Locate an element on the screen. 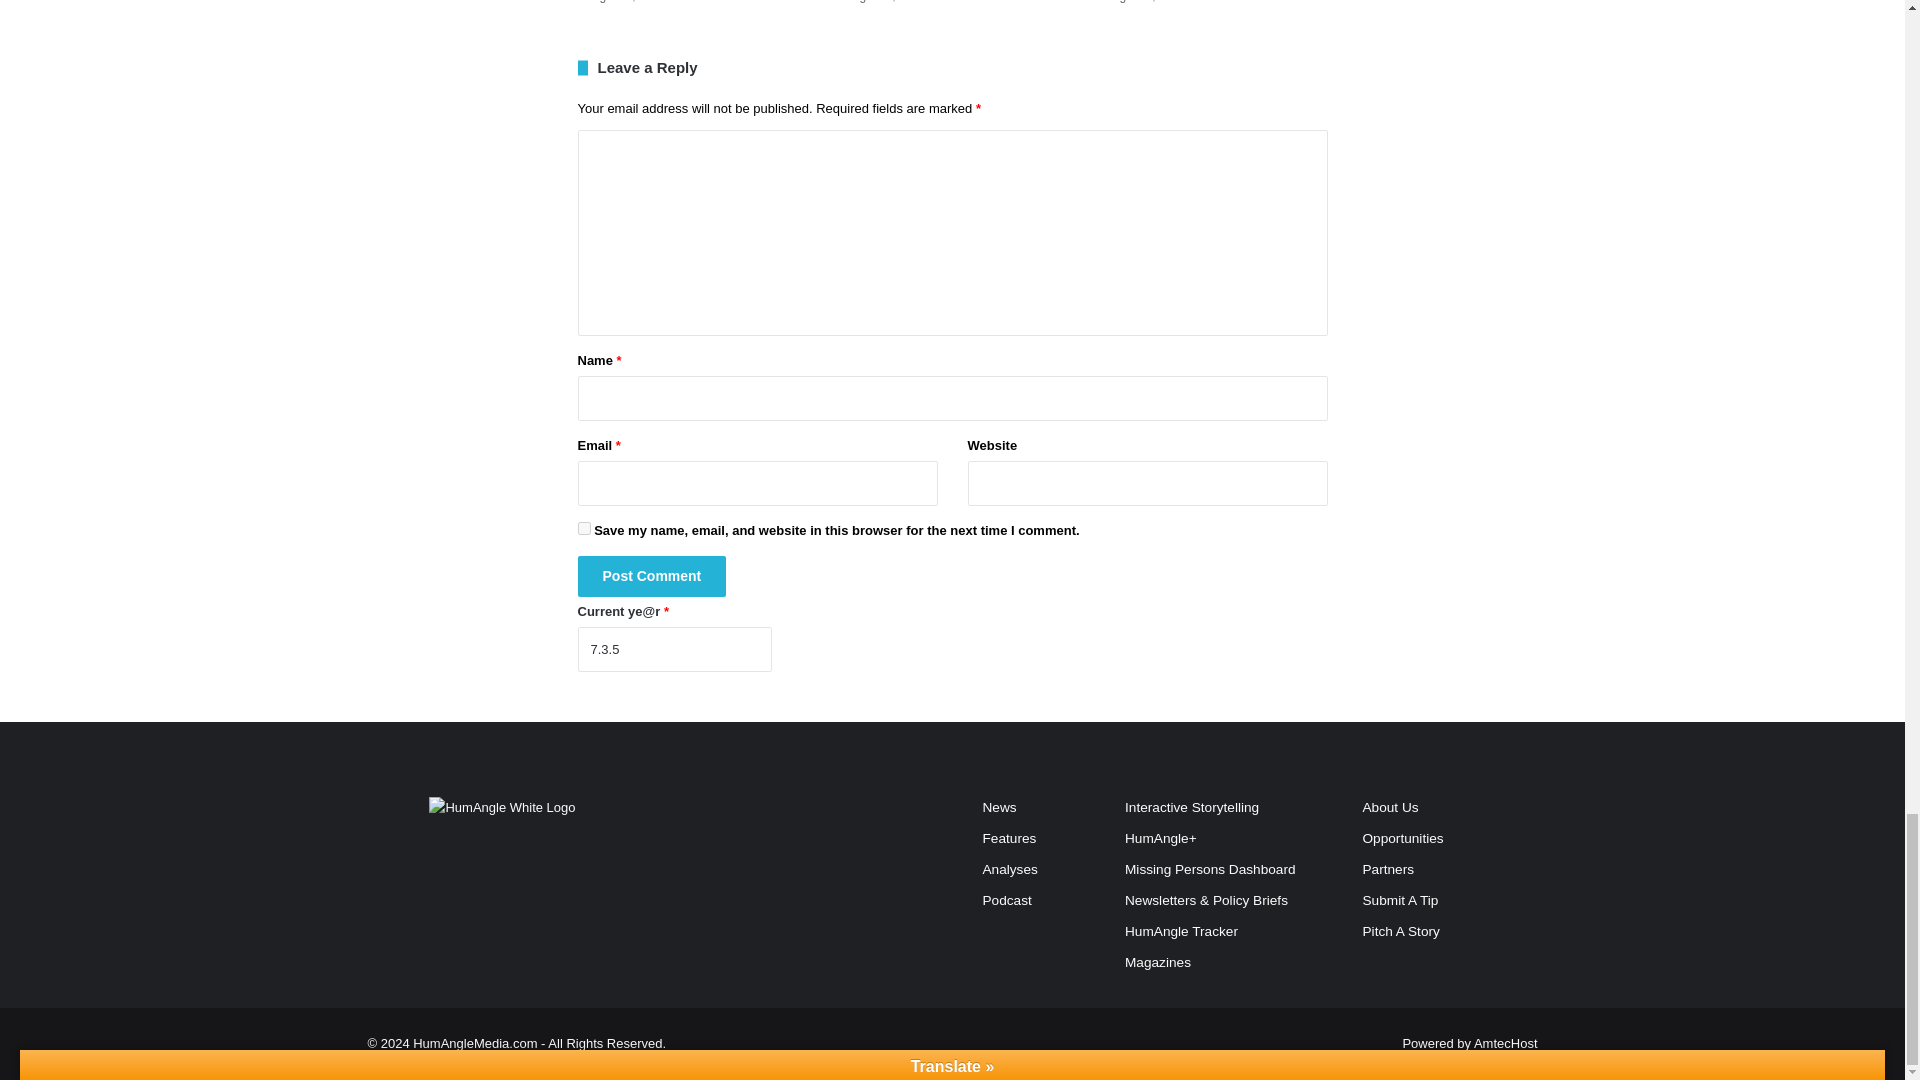  7.3.5 is located at coordinates (674, 649).